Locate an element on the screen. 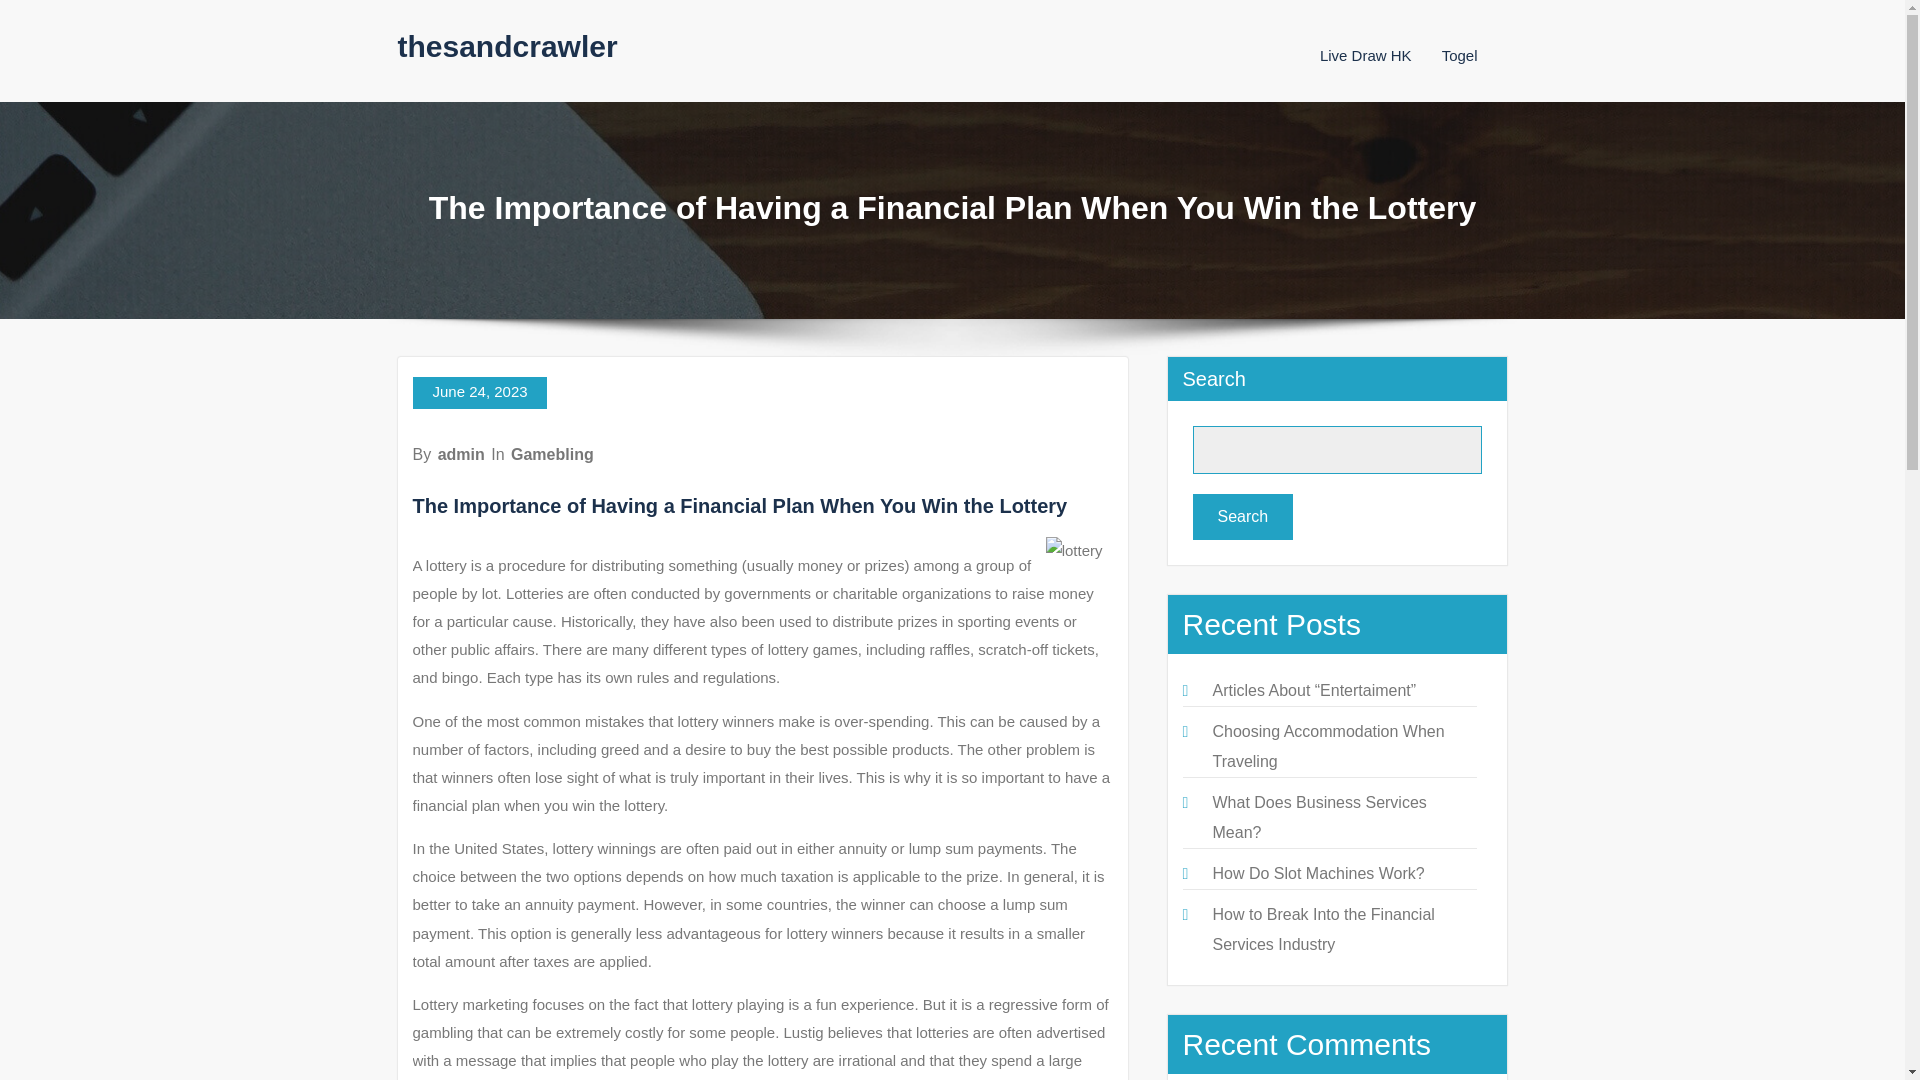 The height and width of the screenshot is (1080, 1920). thesandcrawler is located at coordinates (508, 46).